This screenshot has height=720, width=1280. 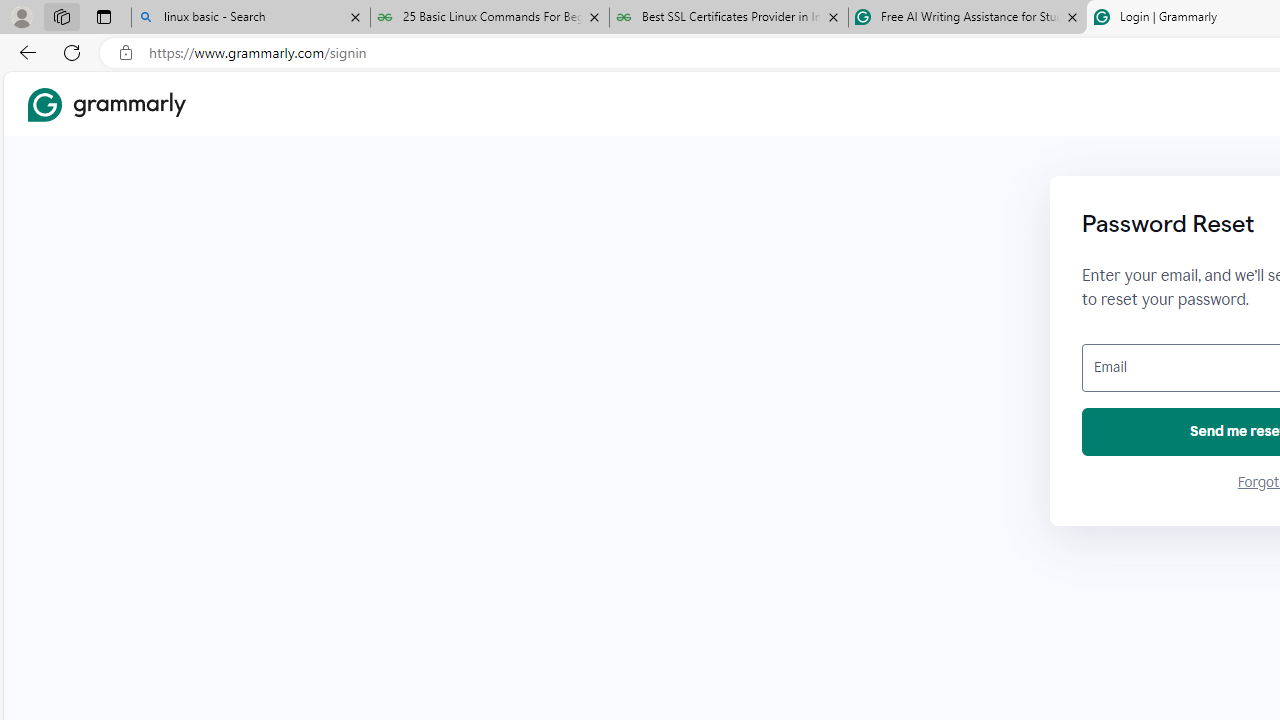 I want to click on Free AI Writing Assistance for Students | Grammarly, so click(x=967, y=18).